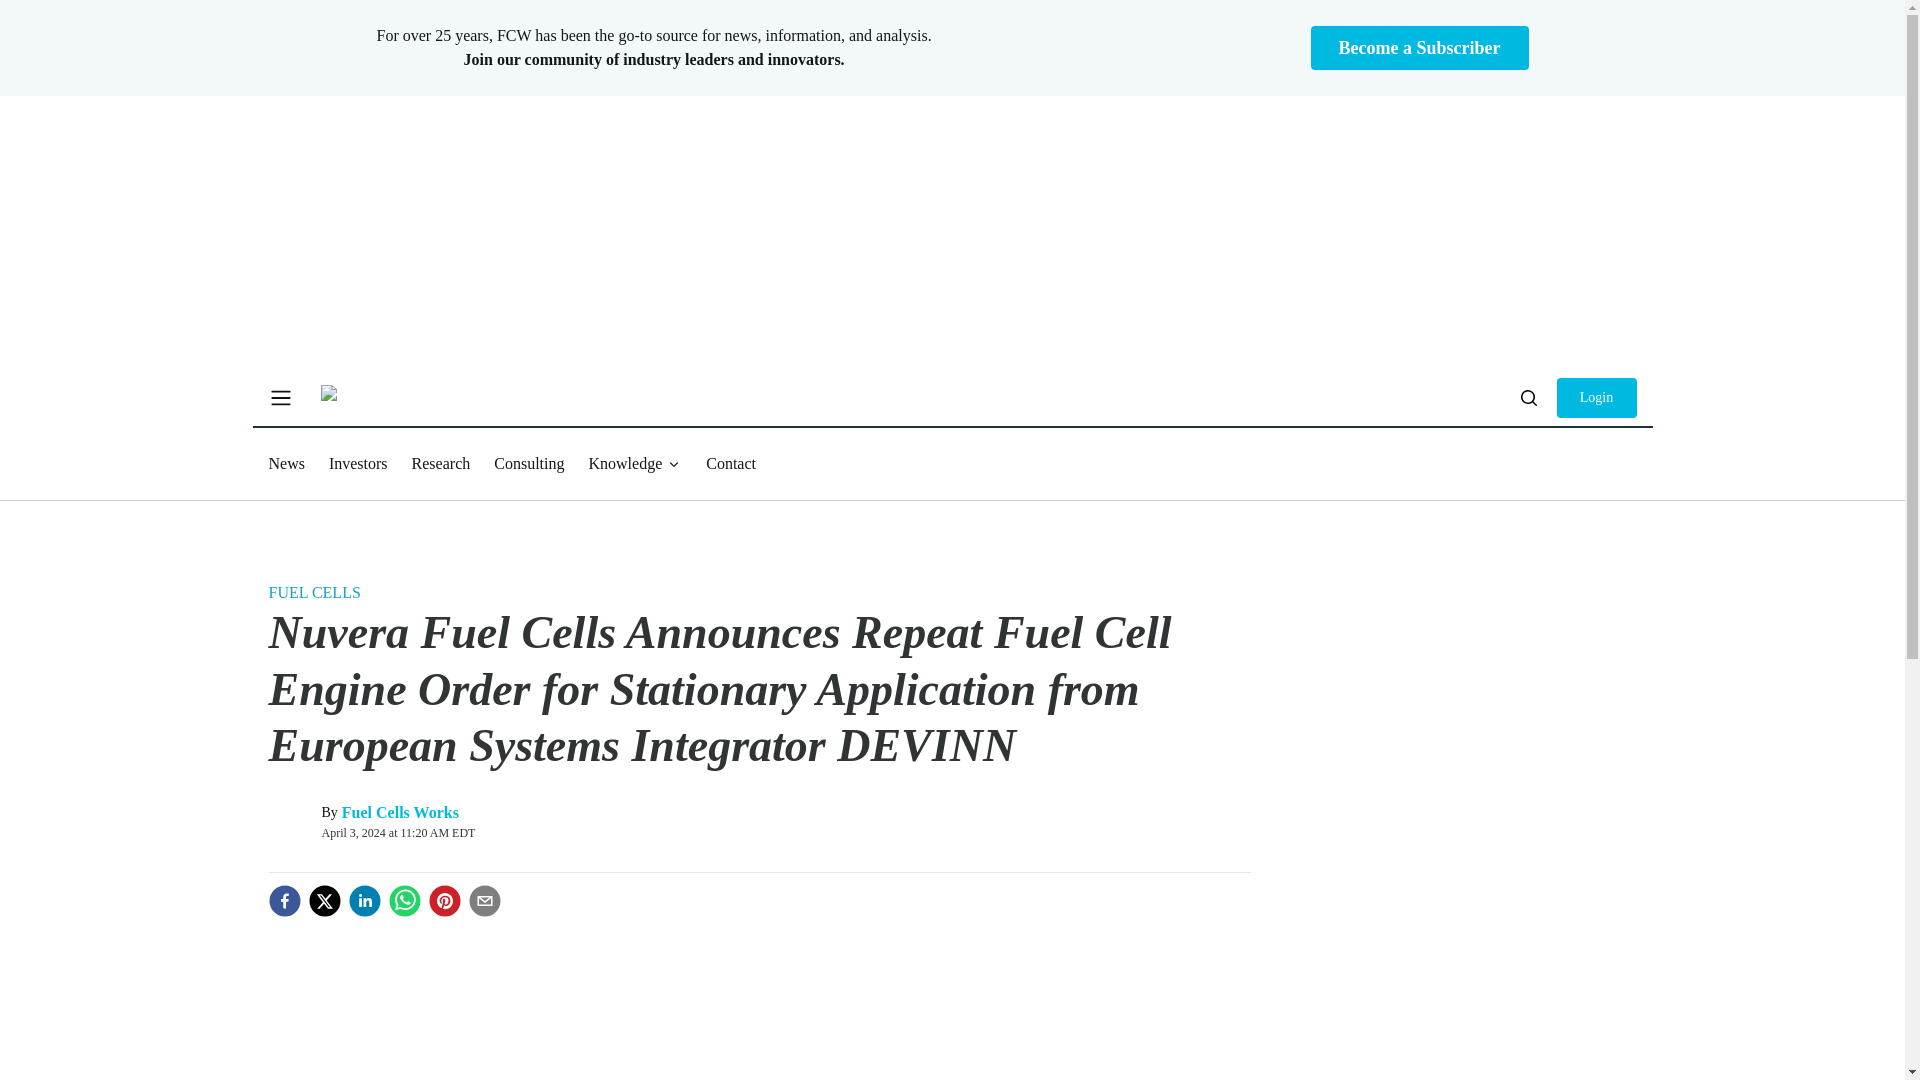  I want to click on Investors, so click(358, 462).